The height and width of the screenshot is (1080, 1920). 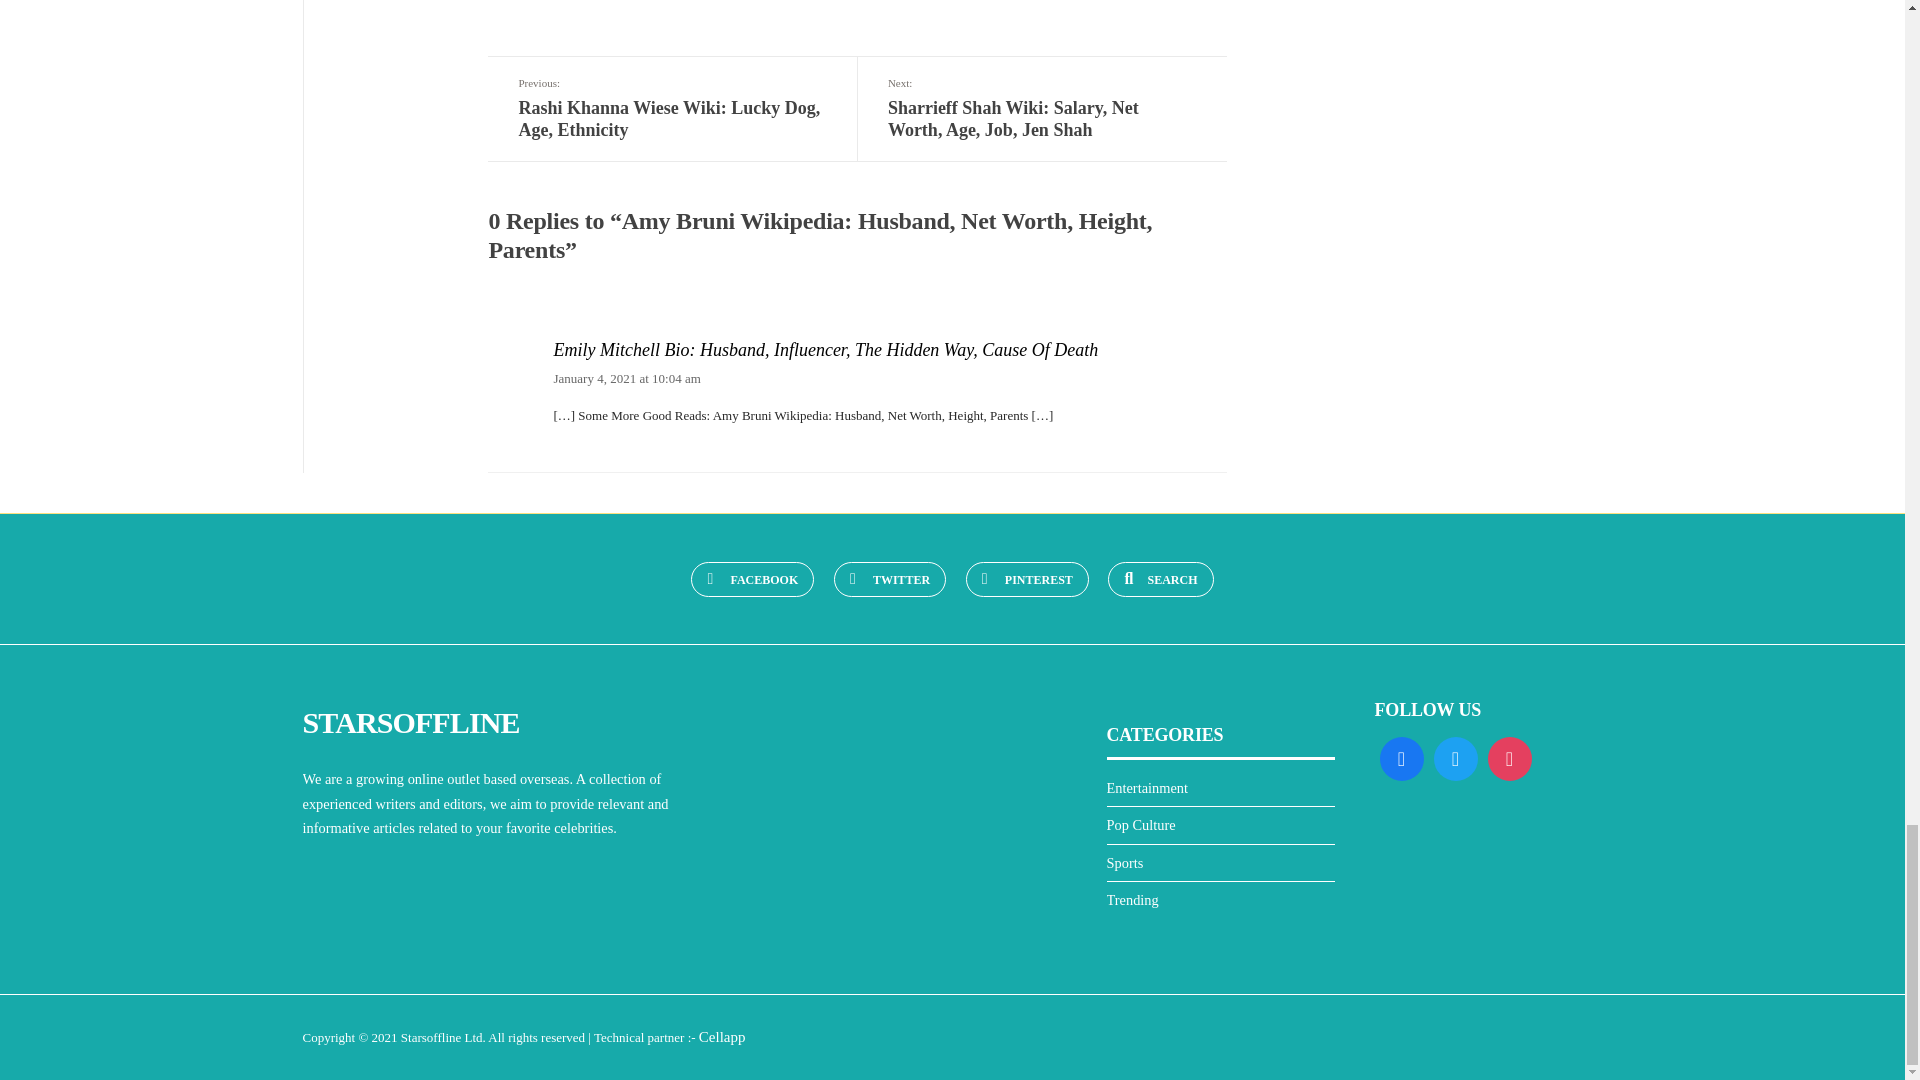 I want to click on Trending, so click(x=1131, y=900).